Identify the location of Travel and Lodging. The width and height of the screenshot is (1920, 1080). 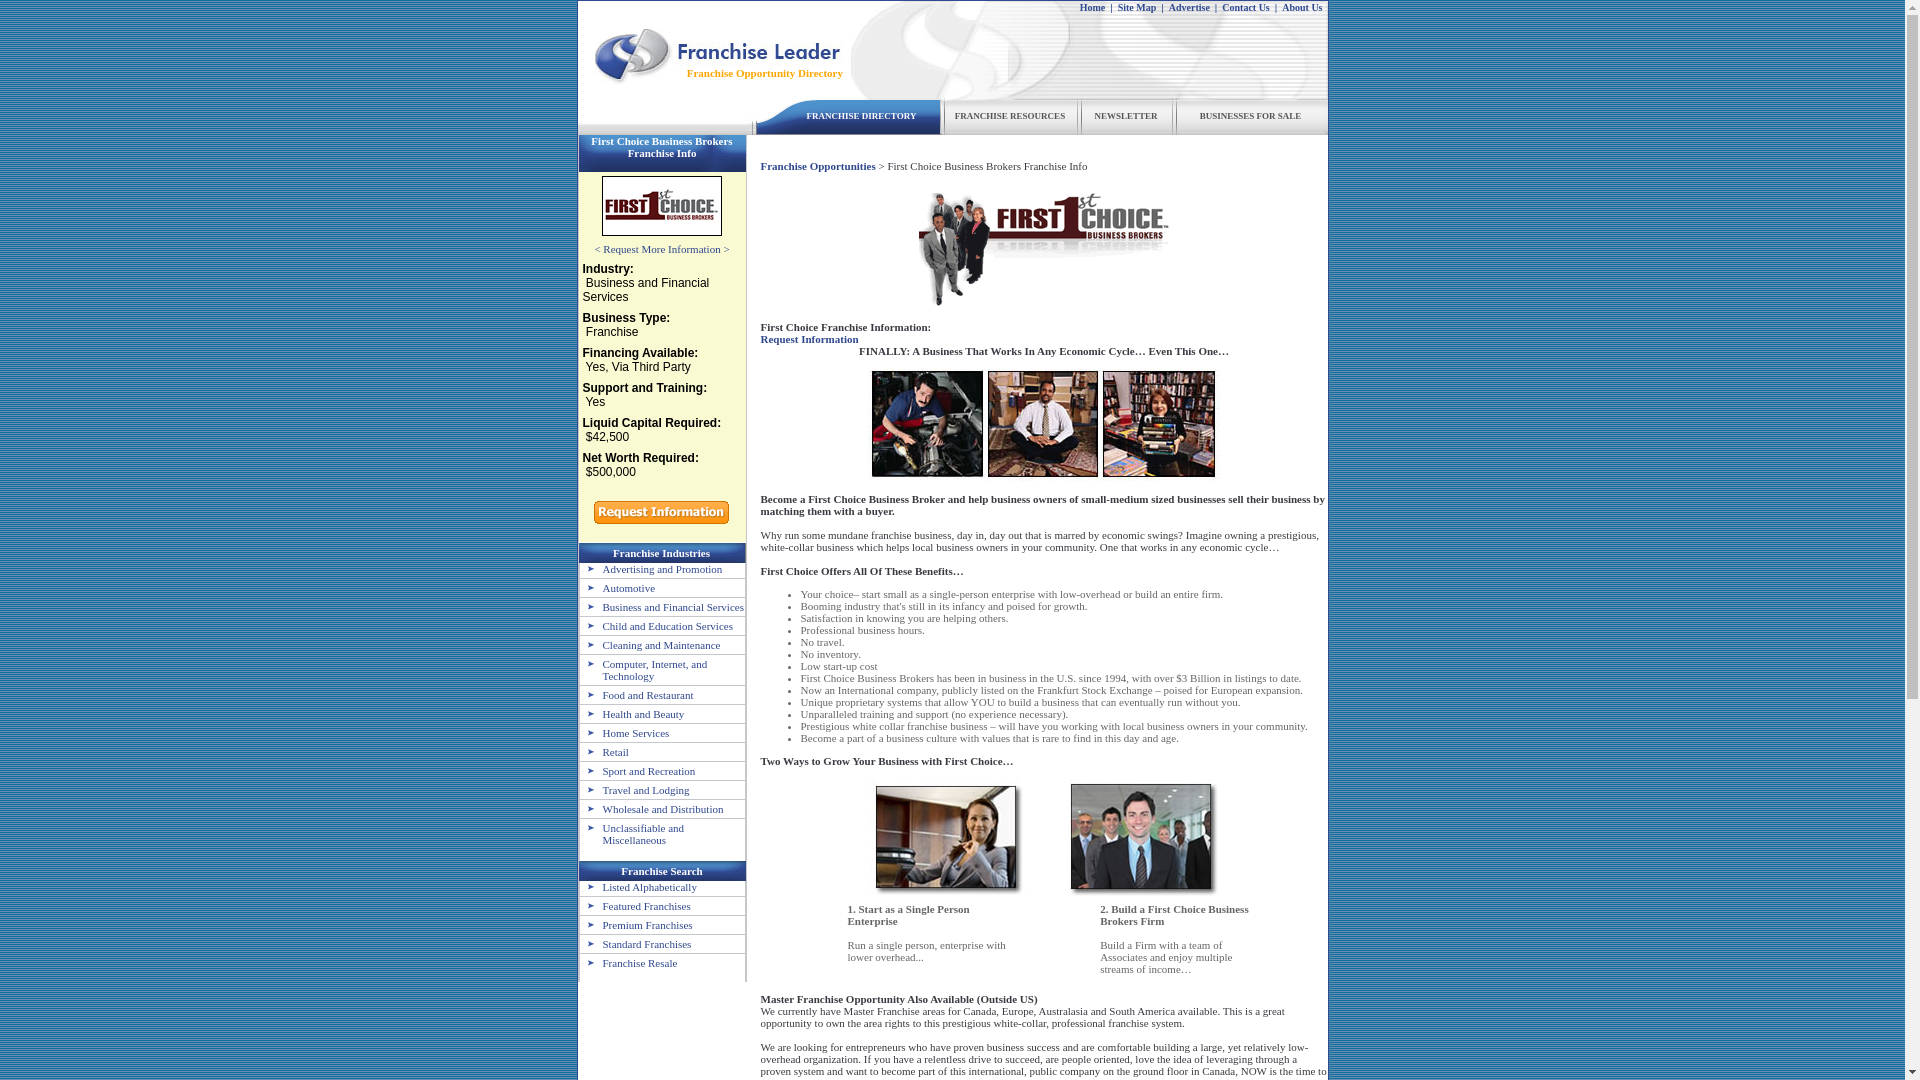
(634, 790).